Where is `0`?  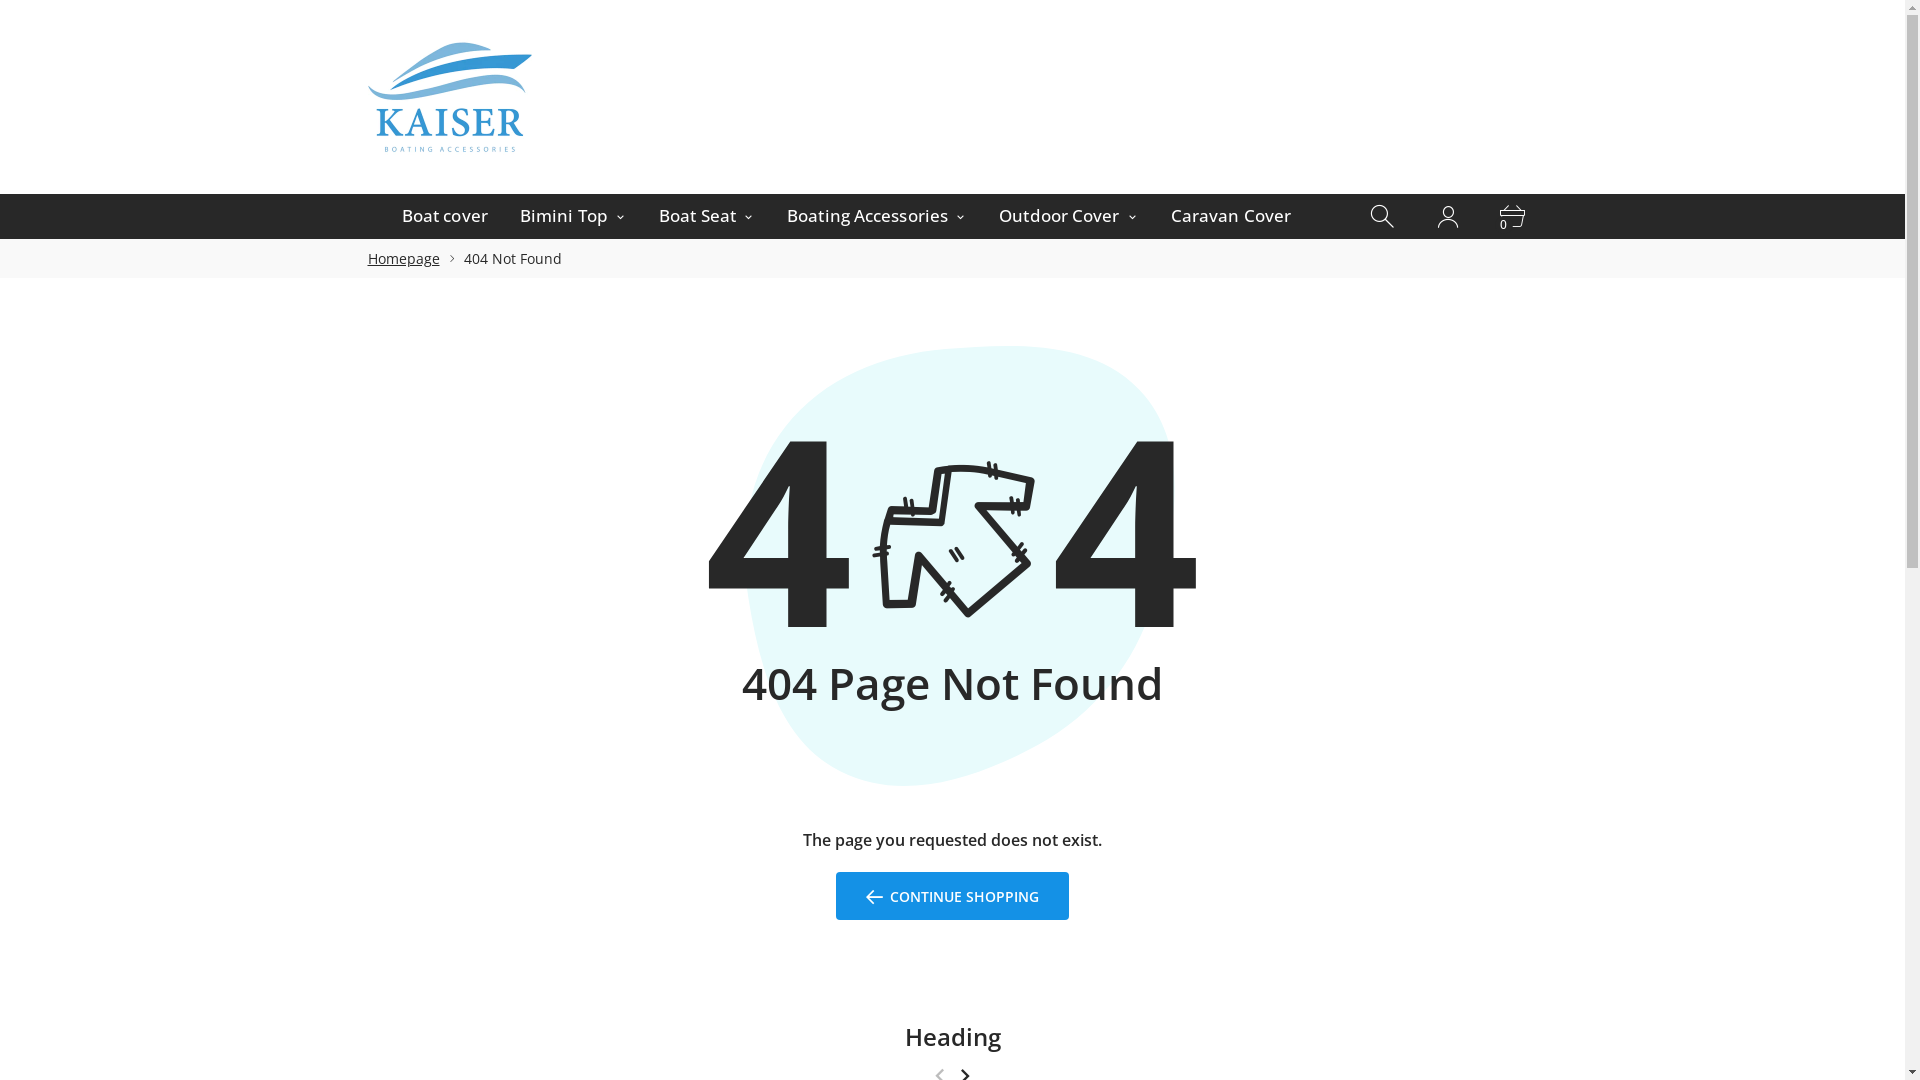
0 is located at coordinates (1515, 216).